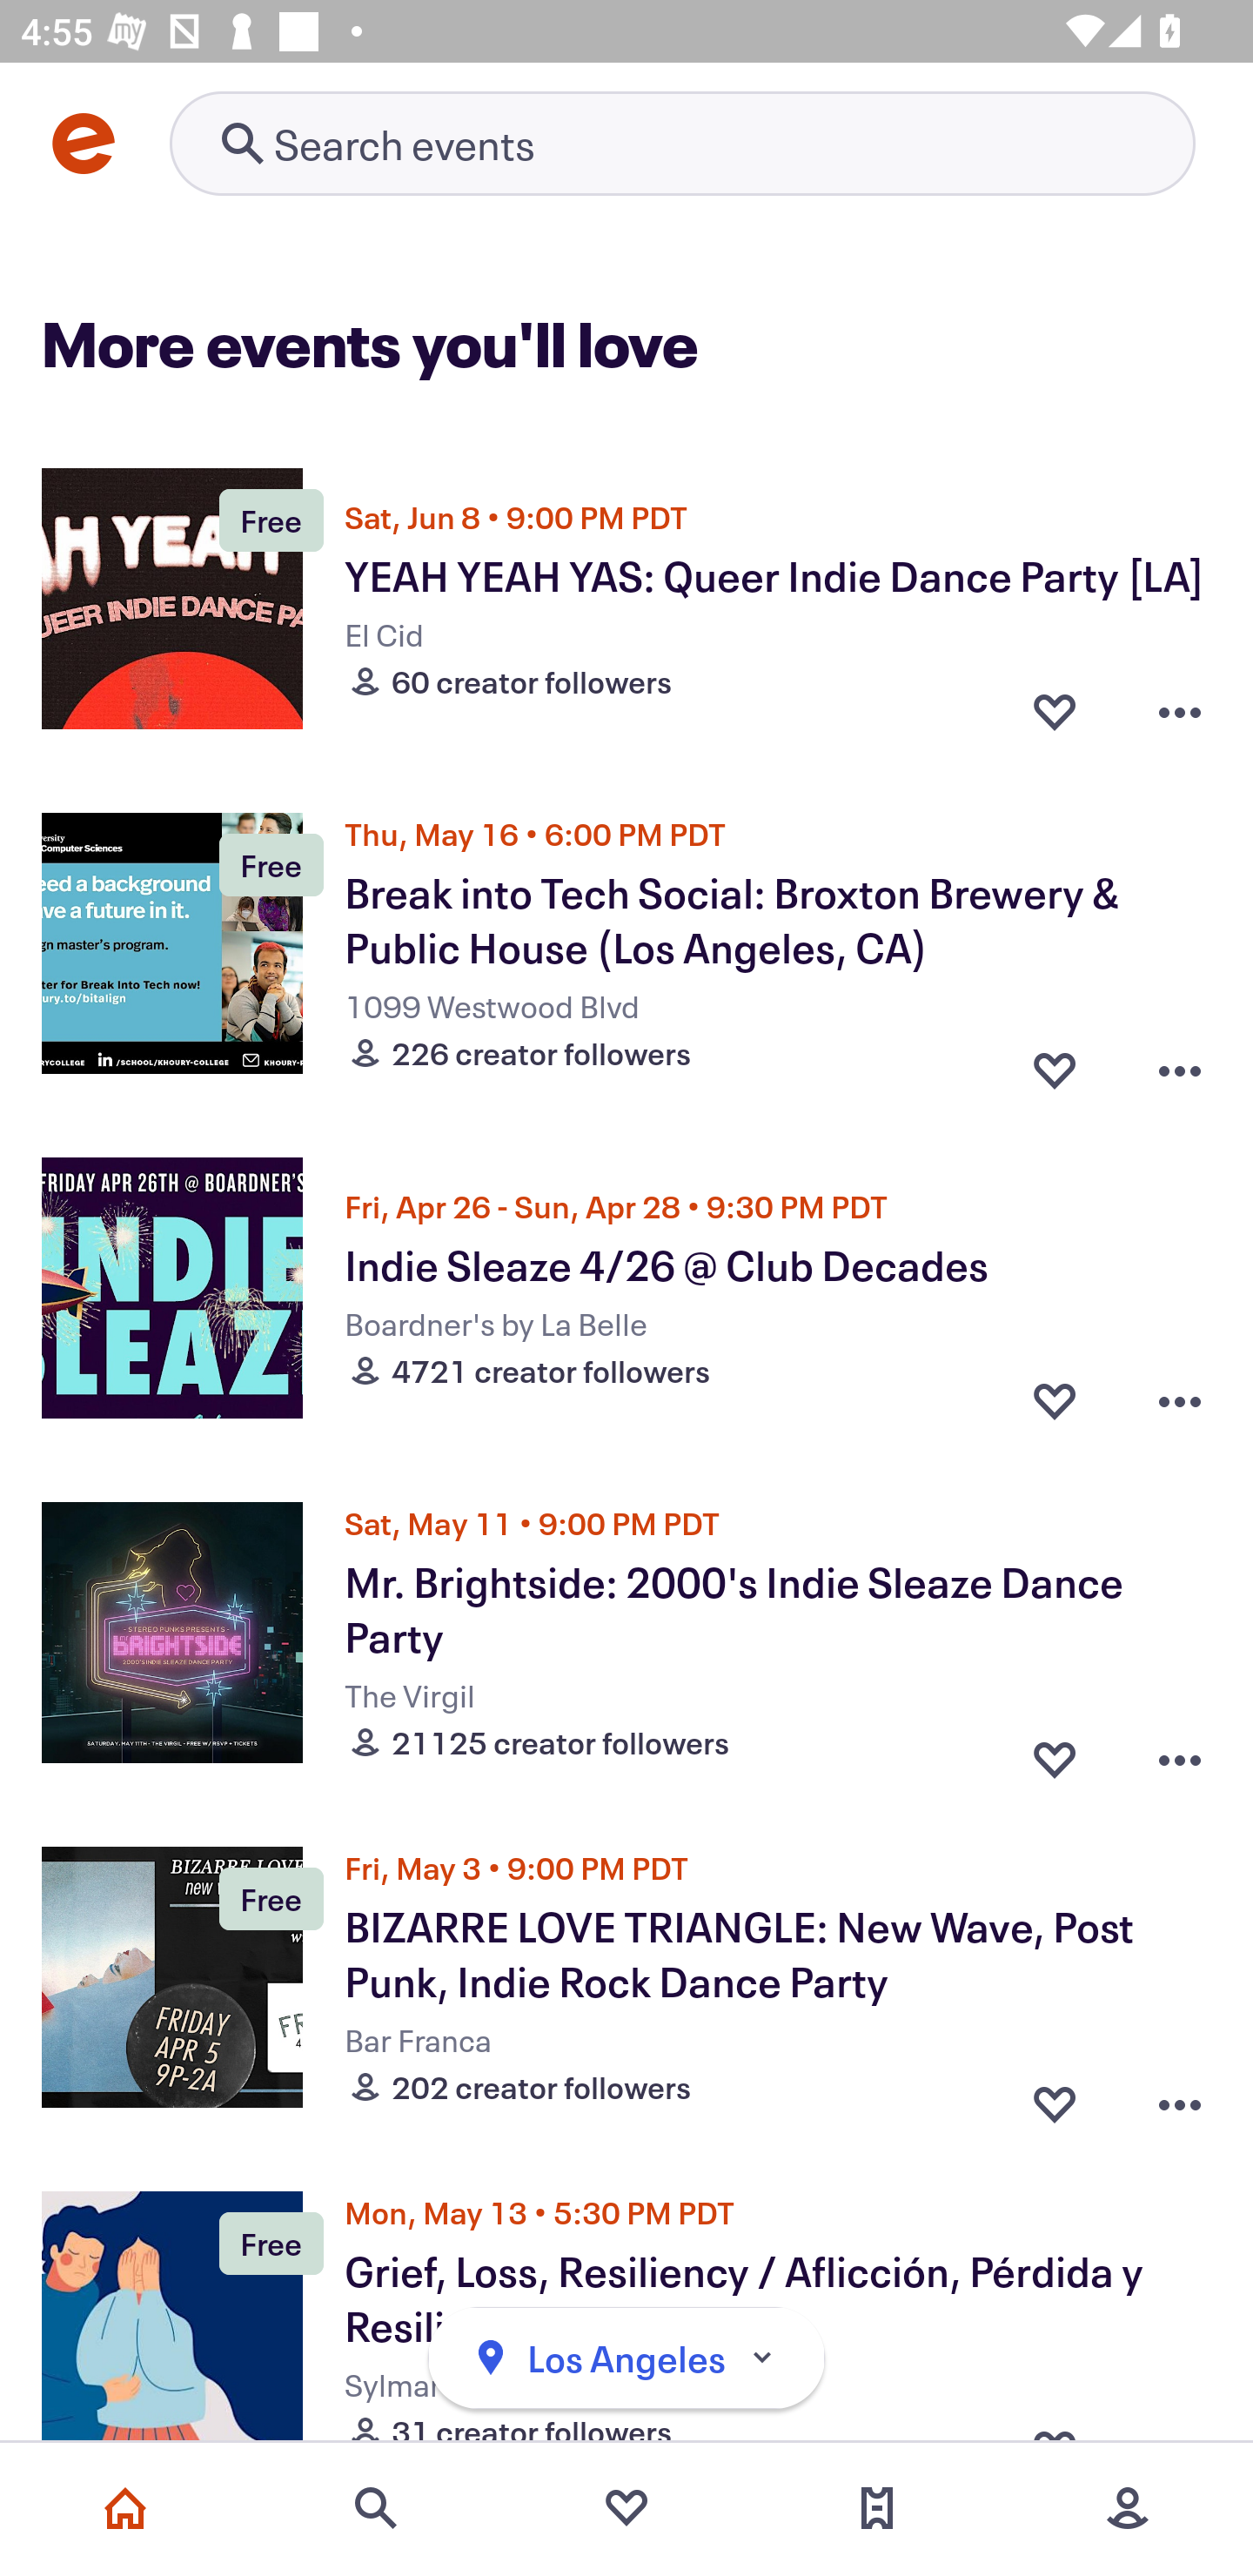 This screenshot has width=1253, height=2576. Describe the element at coordinates (1180, 1751) in the screenshot. I see `Overflow menu button` at that location.